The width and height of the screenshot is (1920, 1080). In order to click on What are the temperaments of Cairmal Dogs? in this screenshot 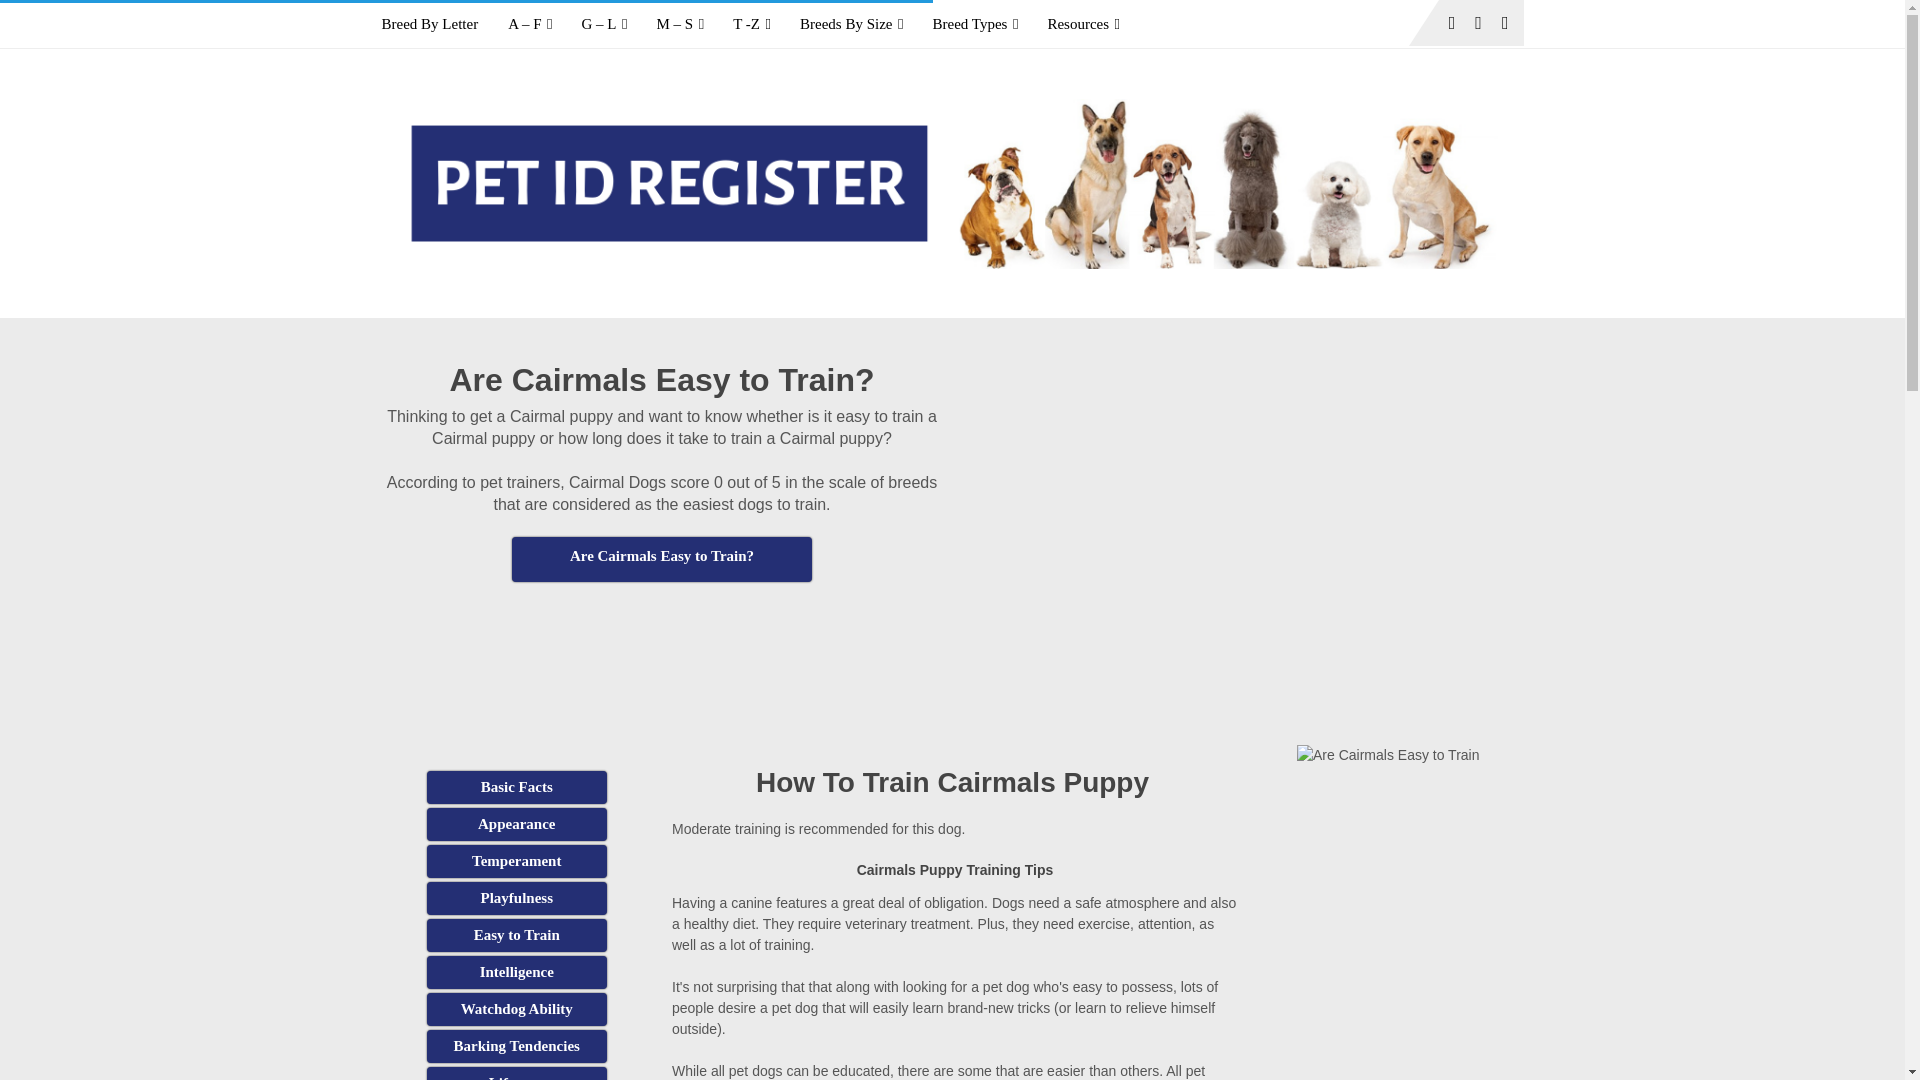, I will do `click(516, 861)`.